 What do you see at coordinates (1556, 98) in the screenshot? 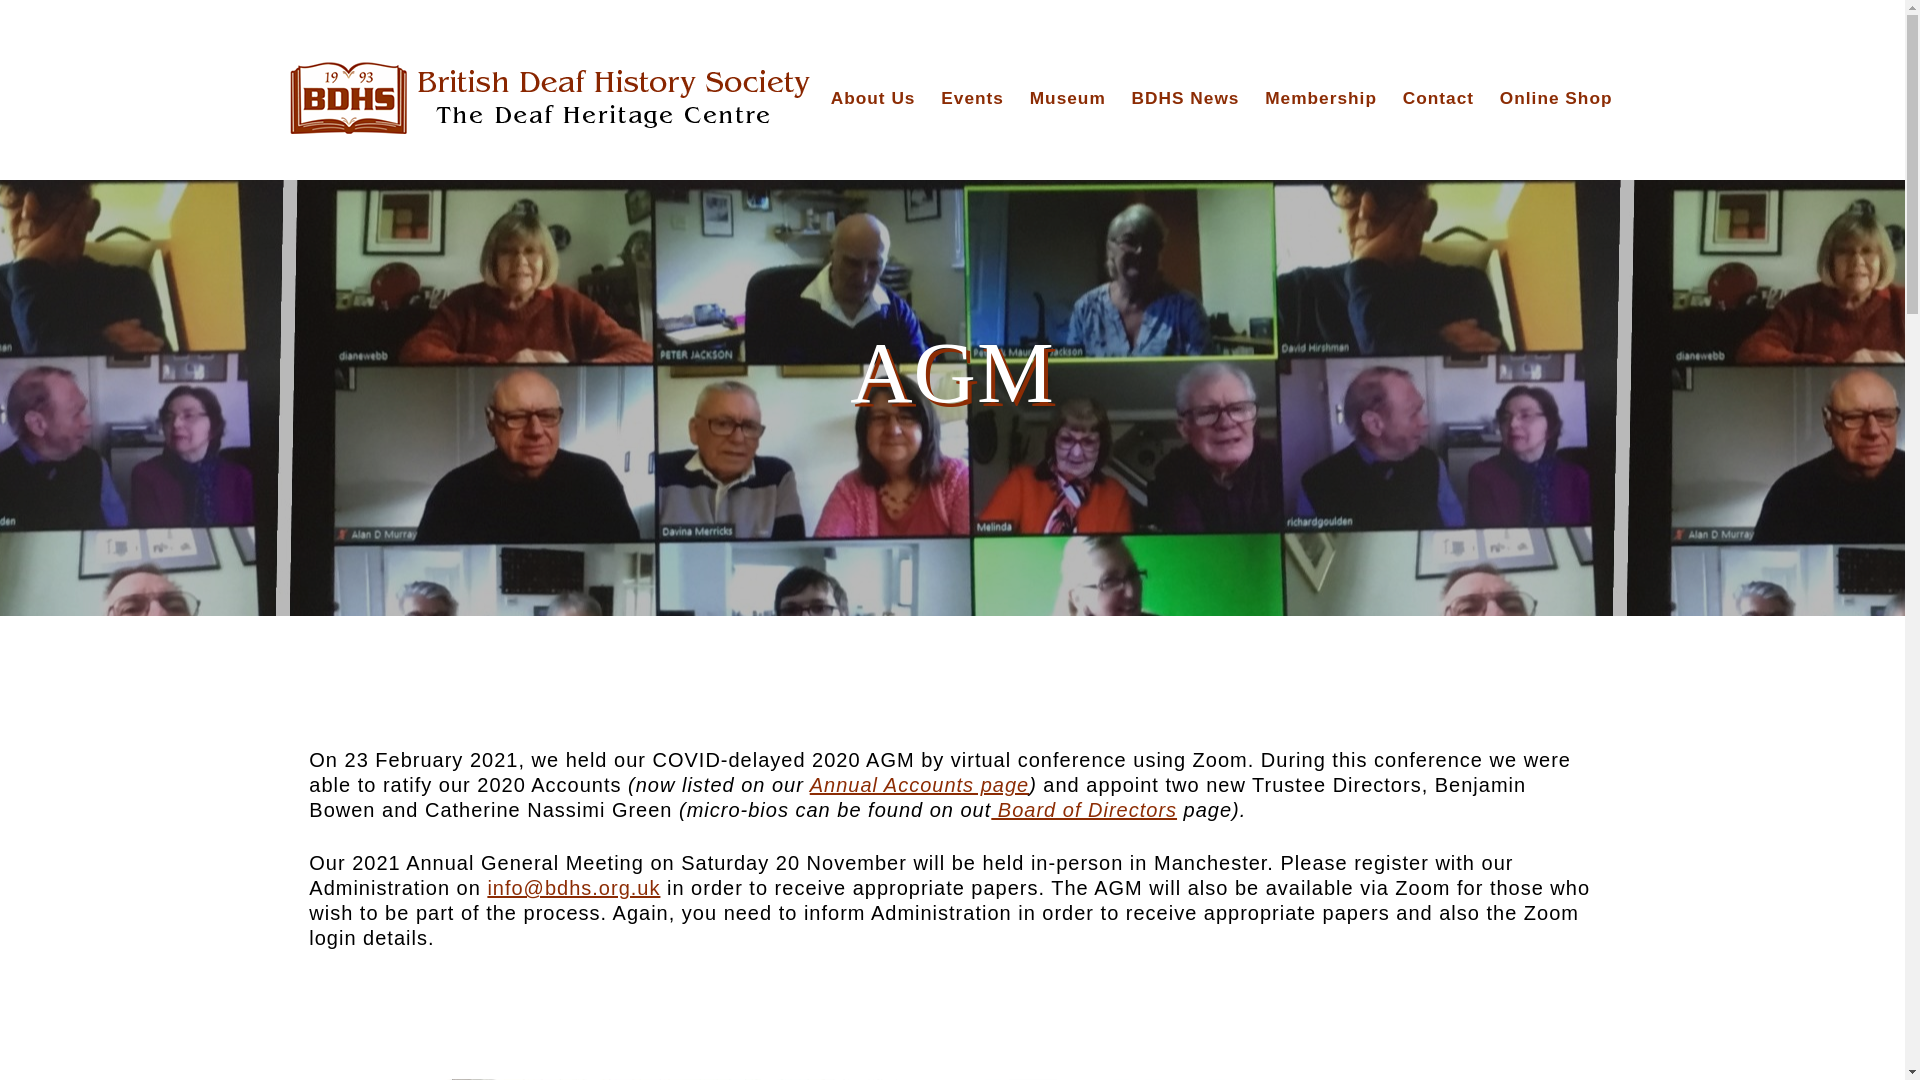
I see `Online Shop` at bounding box center [1556, 98].